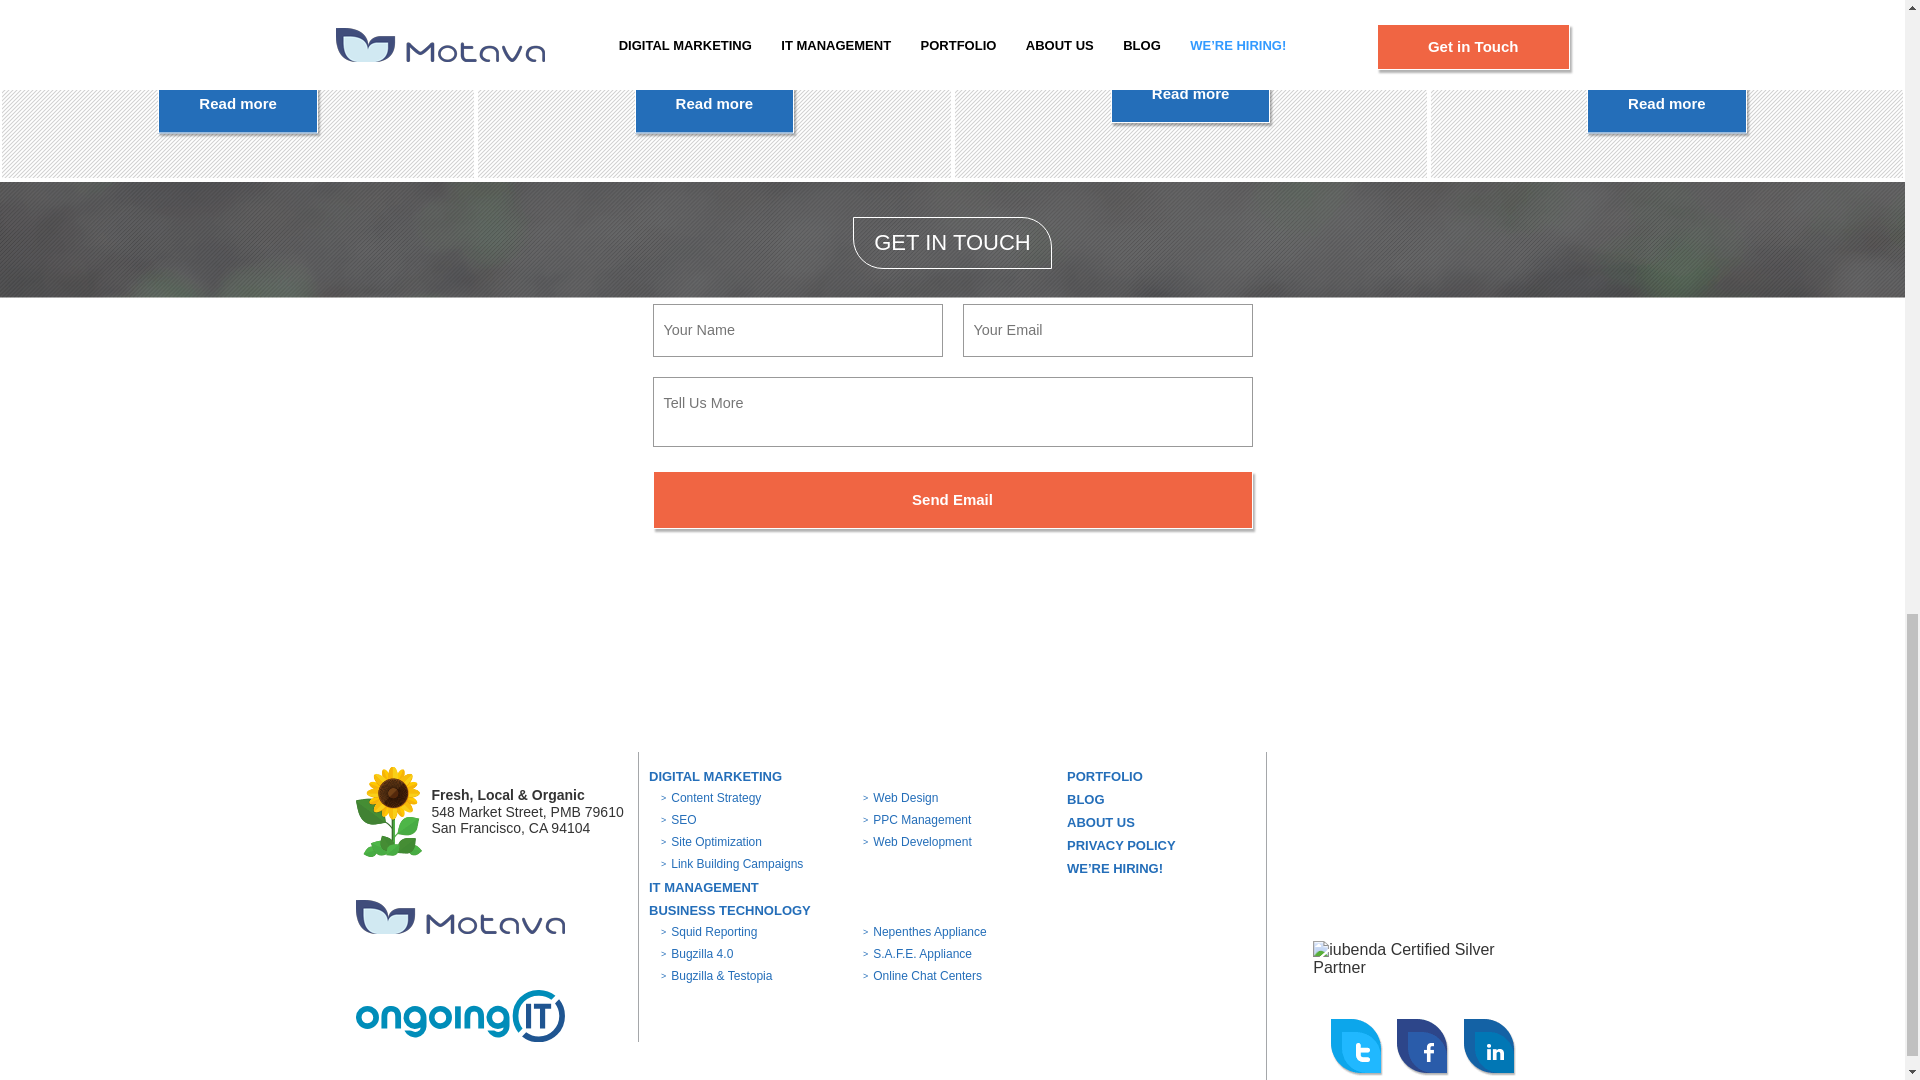 Image resolution: width=1920 pixels, height=1080 pixels. Describe the element at coordinates (952, 500) in the screenshot. I see `DIGITAL MARKETING` at that location.